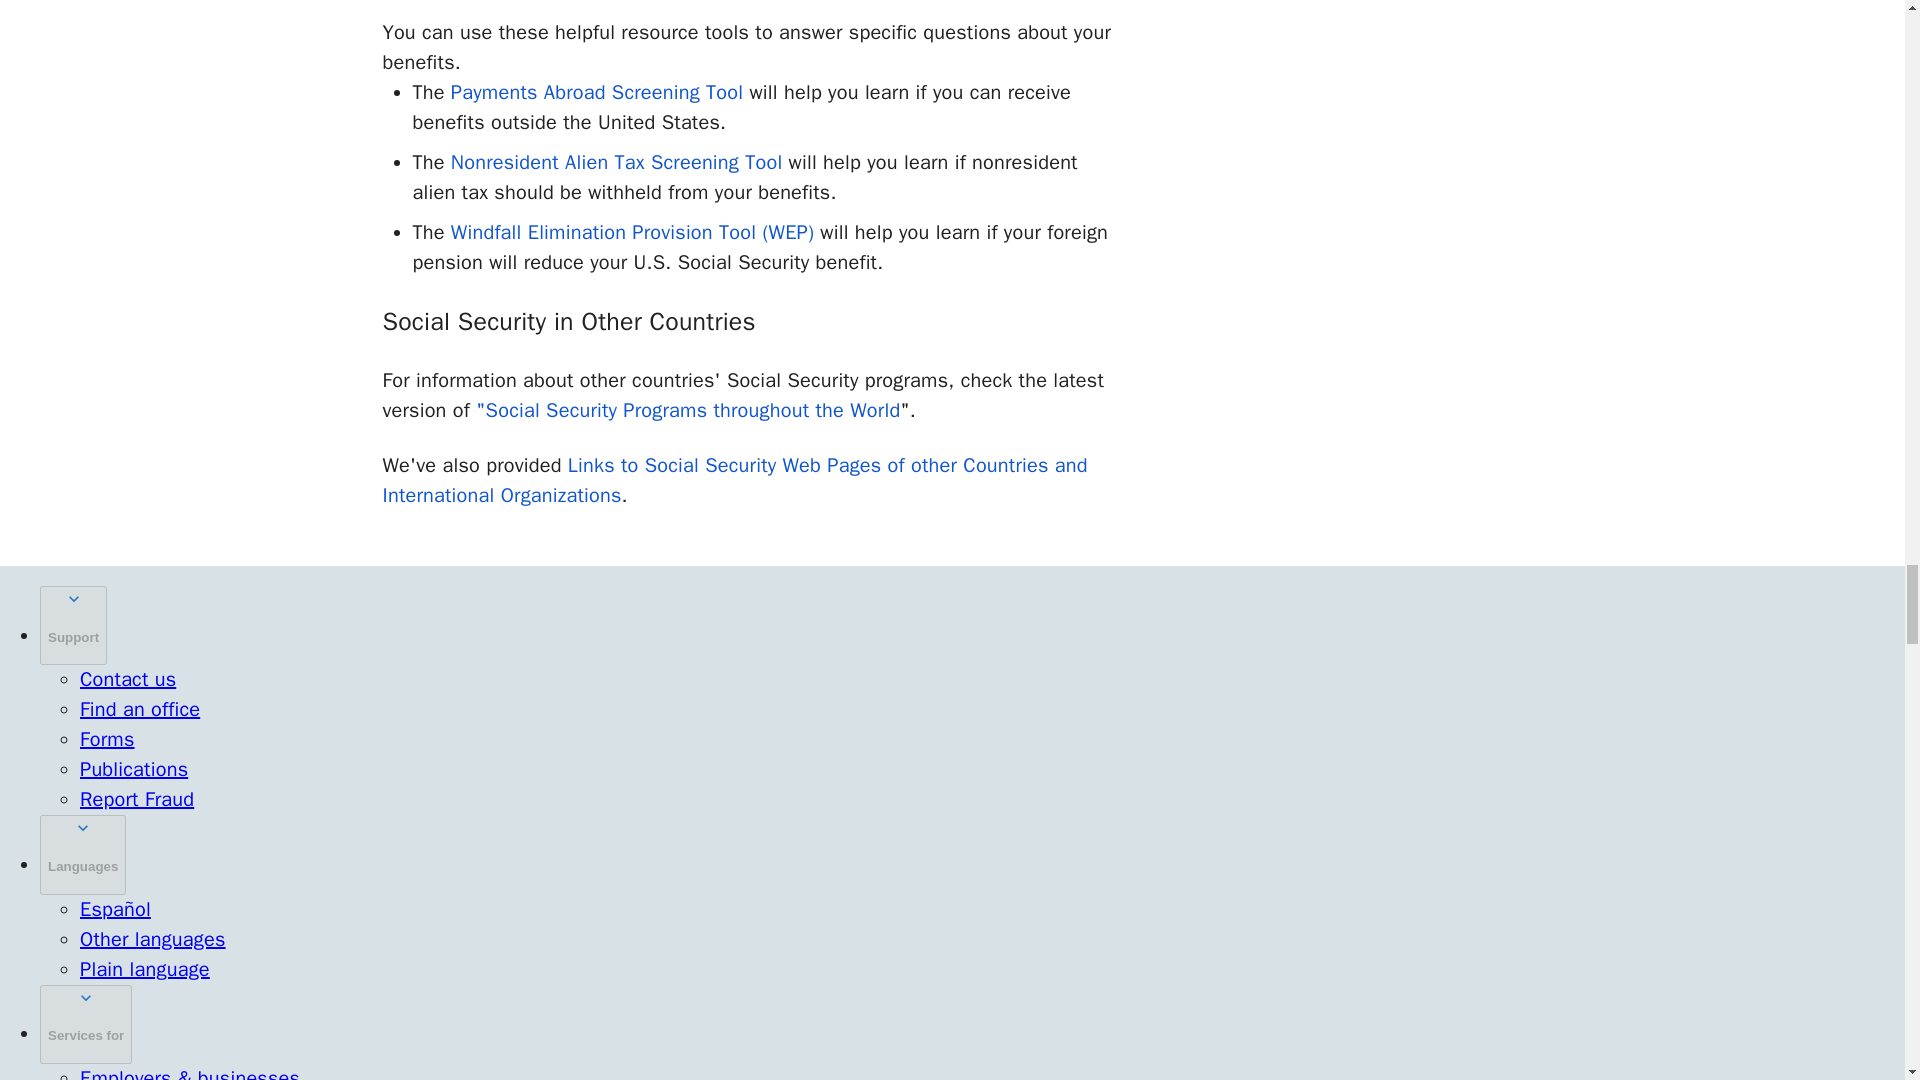  What do you see at coordinates (617, 162) in the screenshot?
I see `Nonresident Alien Tax Screening Tool` at bounding box center [617, 162].